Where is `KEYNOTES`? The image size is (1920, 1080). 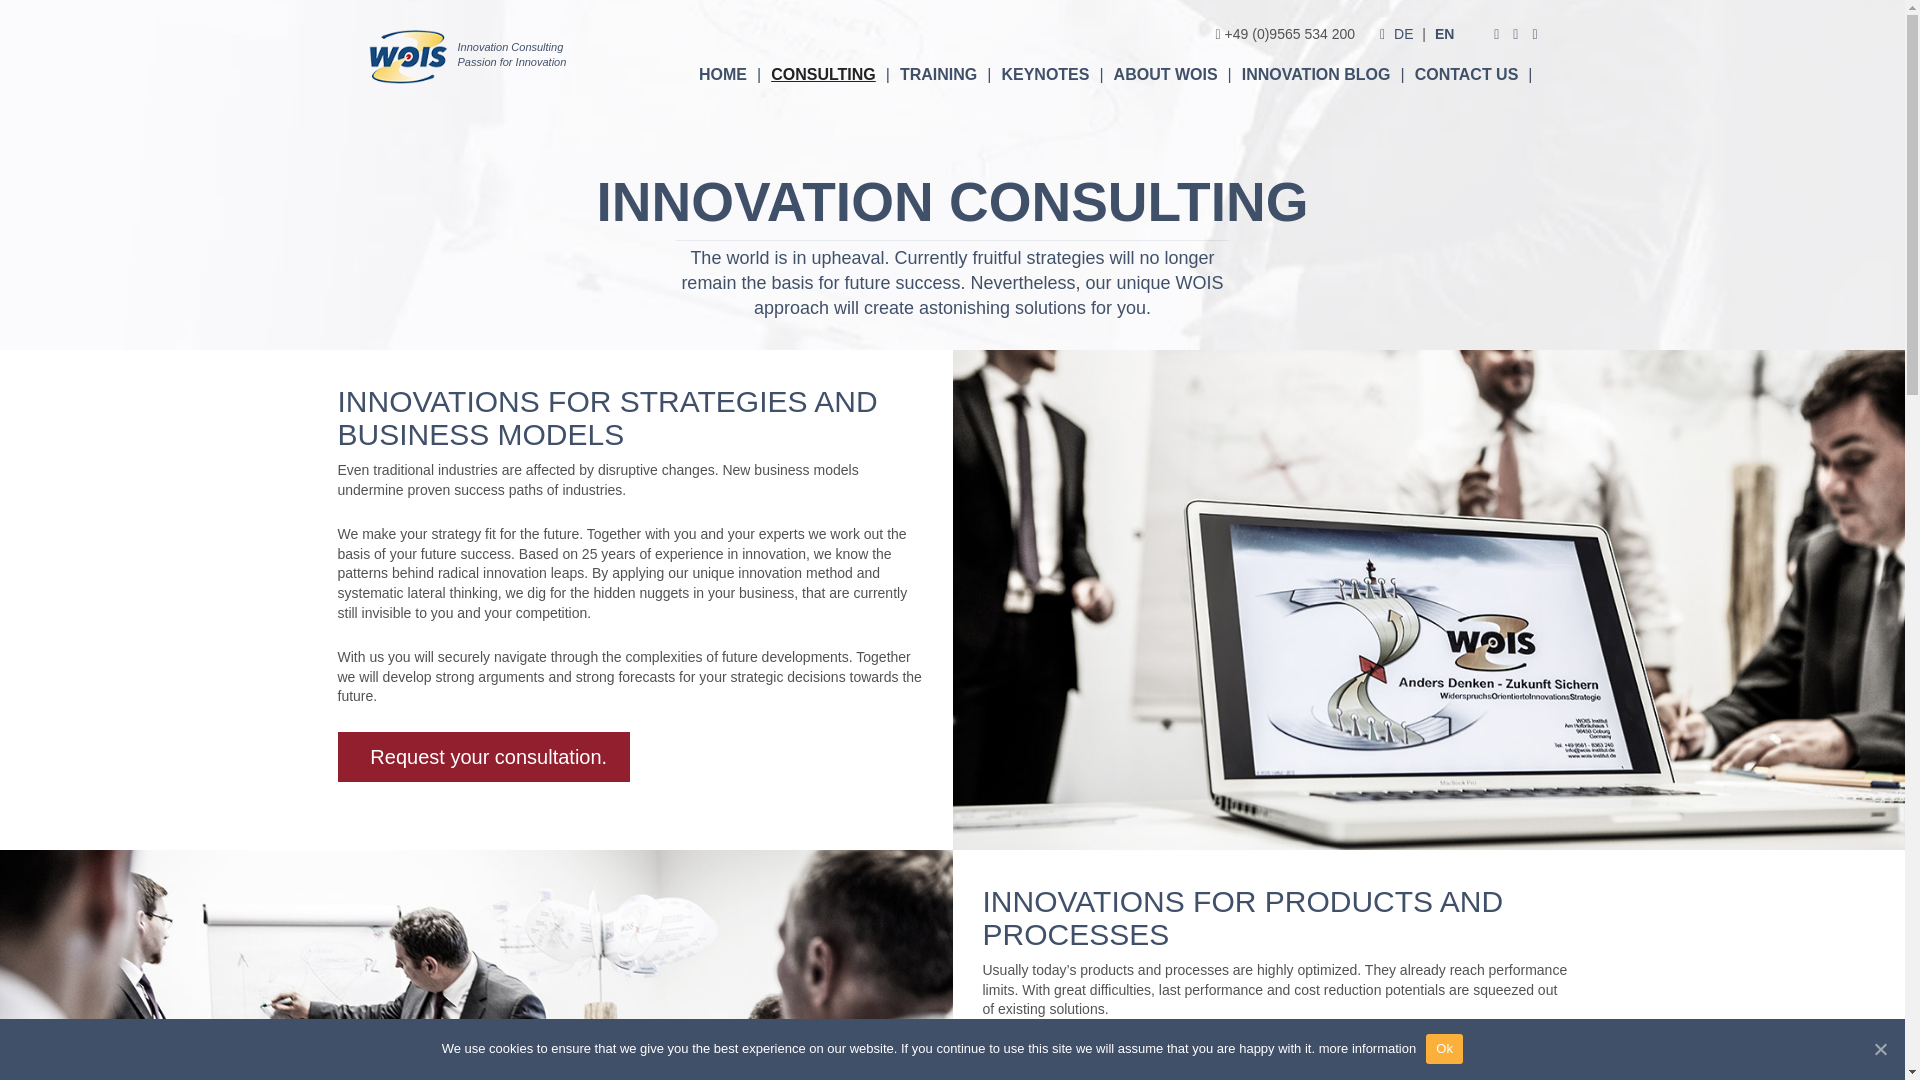 KEYNOTES is located at coordinates (1052, 75).